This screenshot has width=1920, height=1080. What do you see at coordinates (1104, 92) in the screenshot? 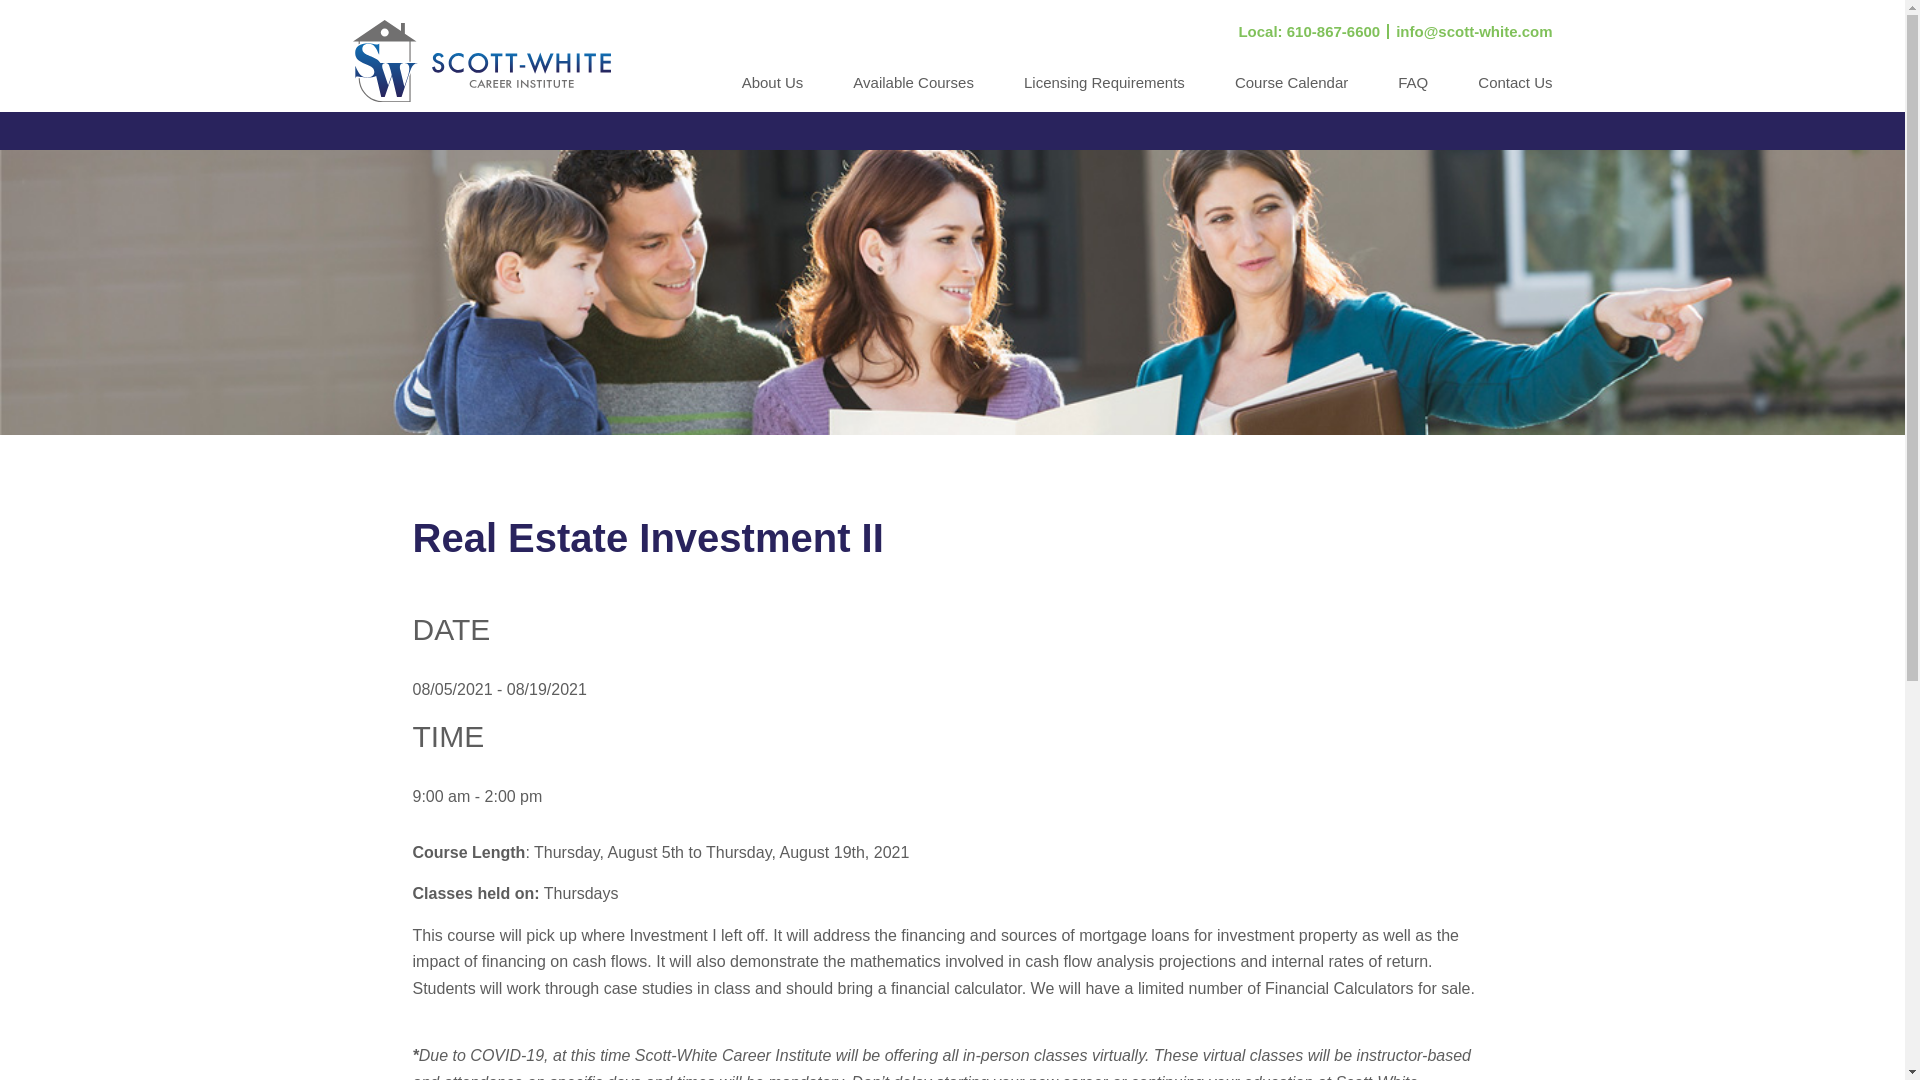
I see `Licensing Requirements` at bounding box center [1104, 92].